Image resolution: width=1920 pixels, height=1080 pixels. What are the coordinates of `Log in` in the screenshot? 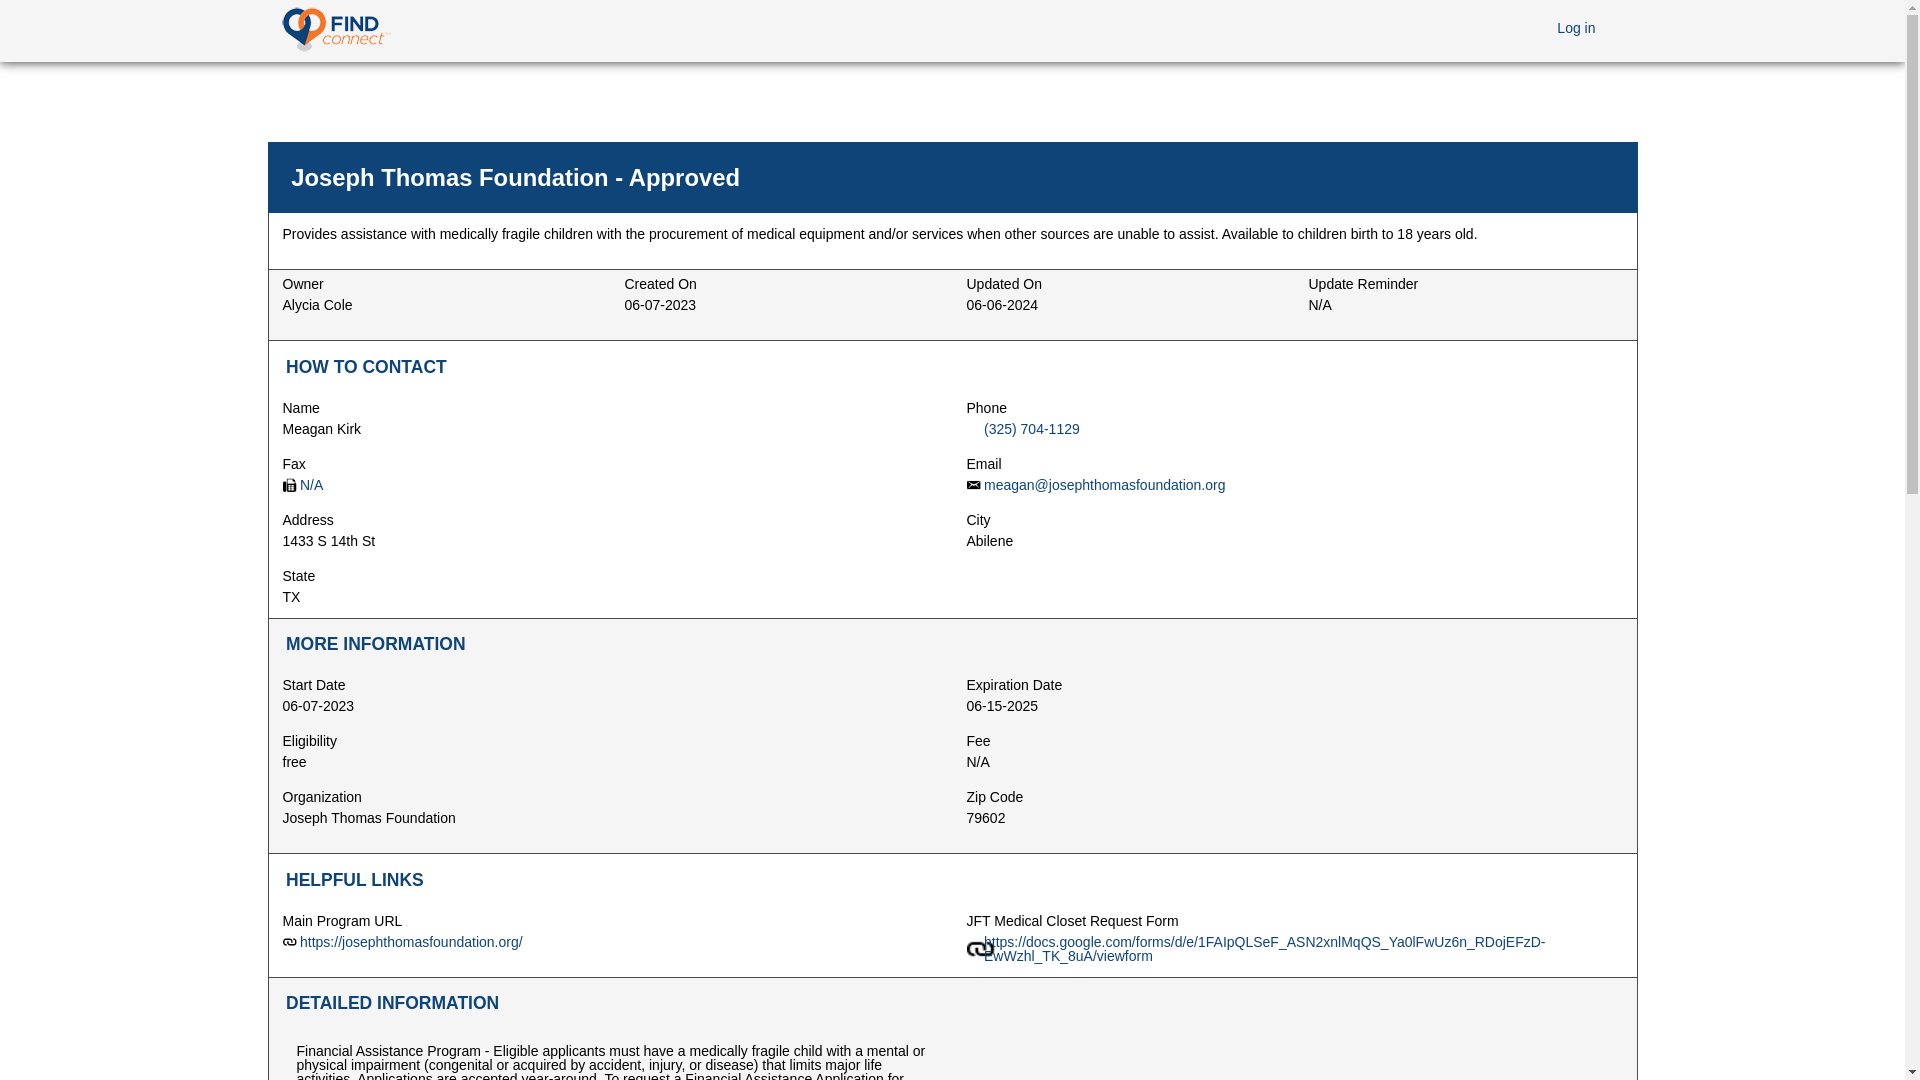 It's located at (1575, 27).